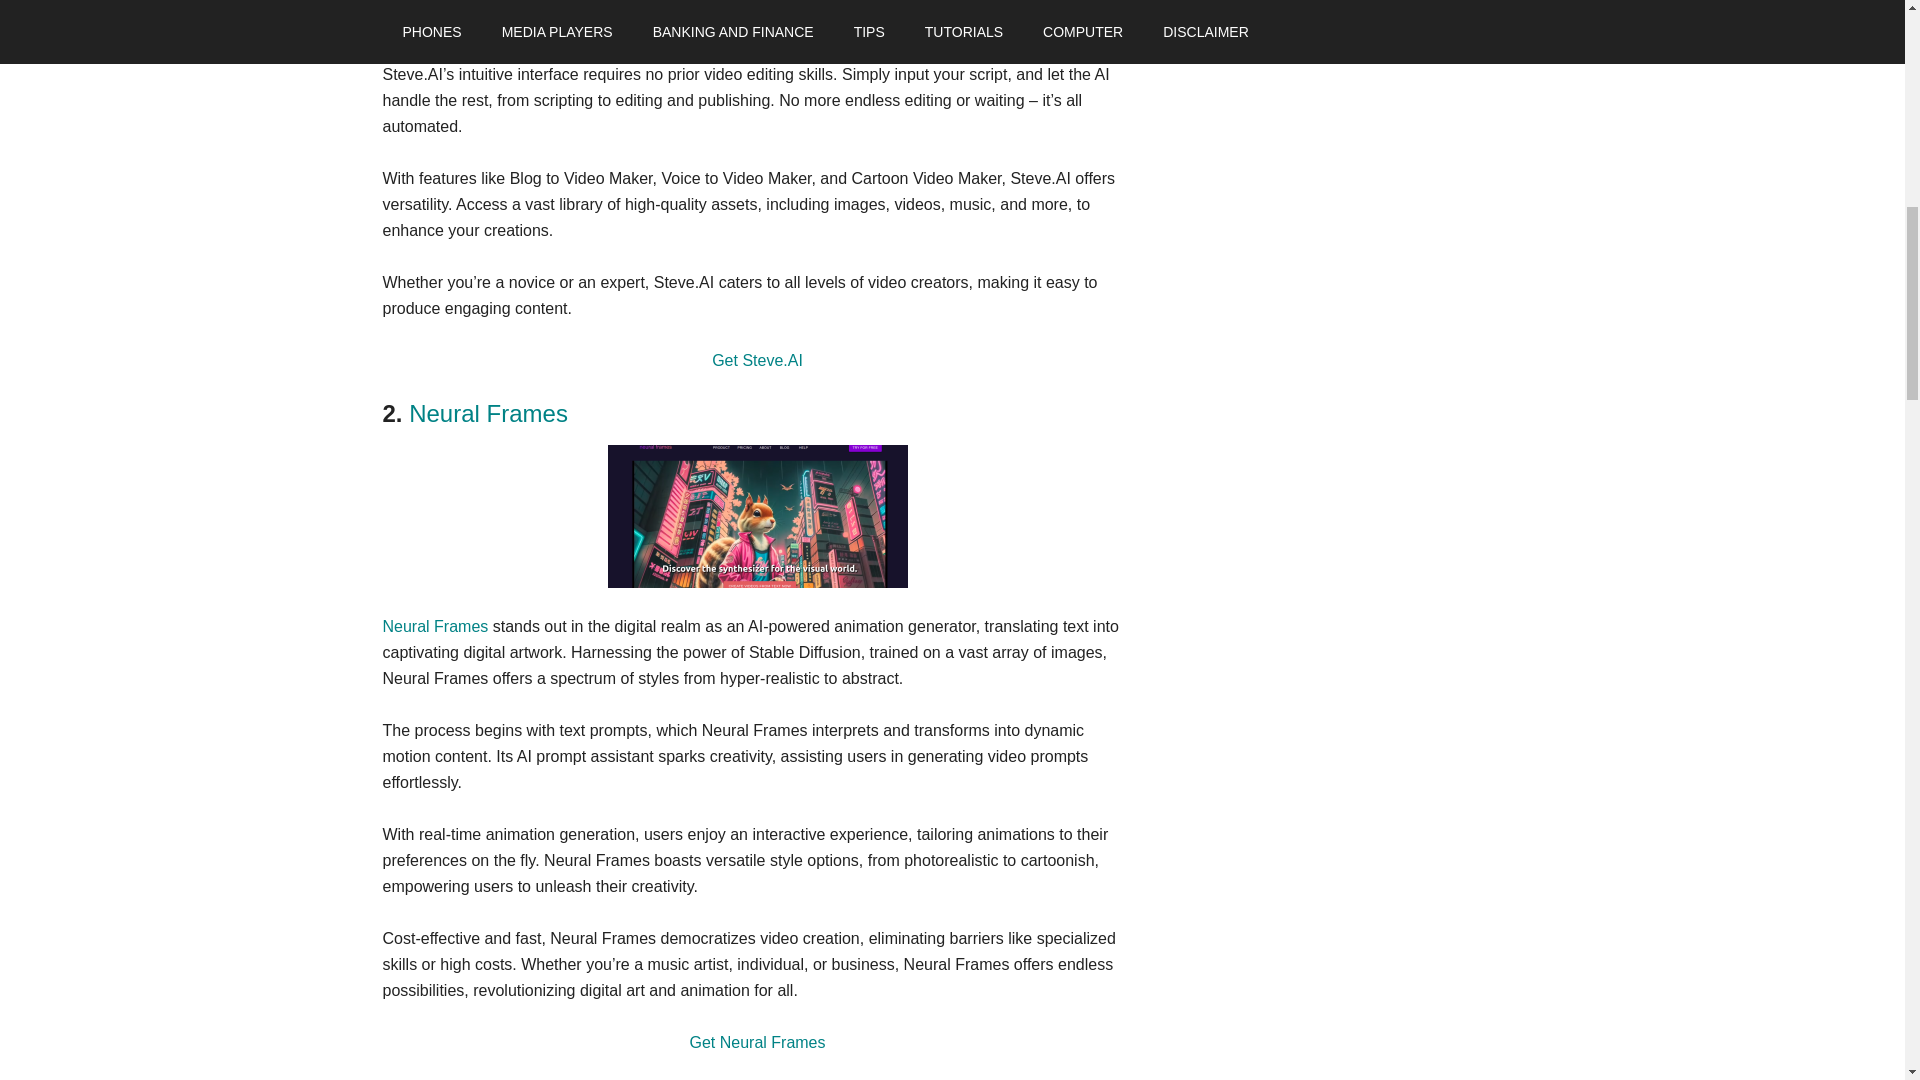 The height and width of the screenshot is (1080, 1920). Describe the element at coordinates (434, 626) in the screenshot. I see `Neural Frames` at that location.